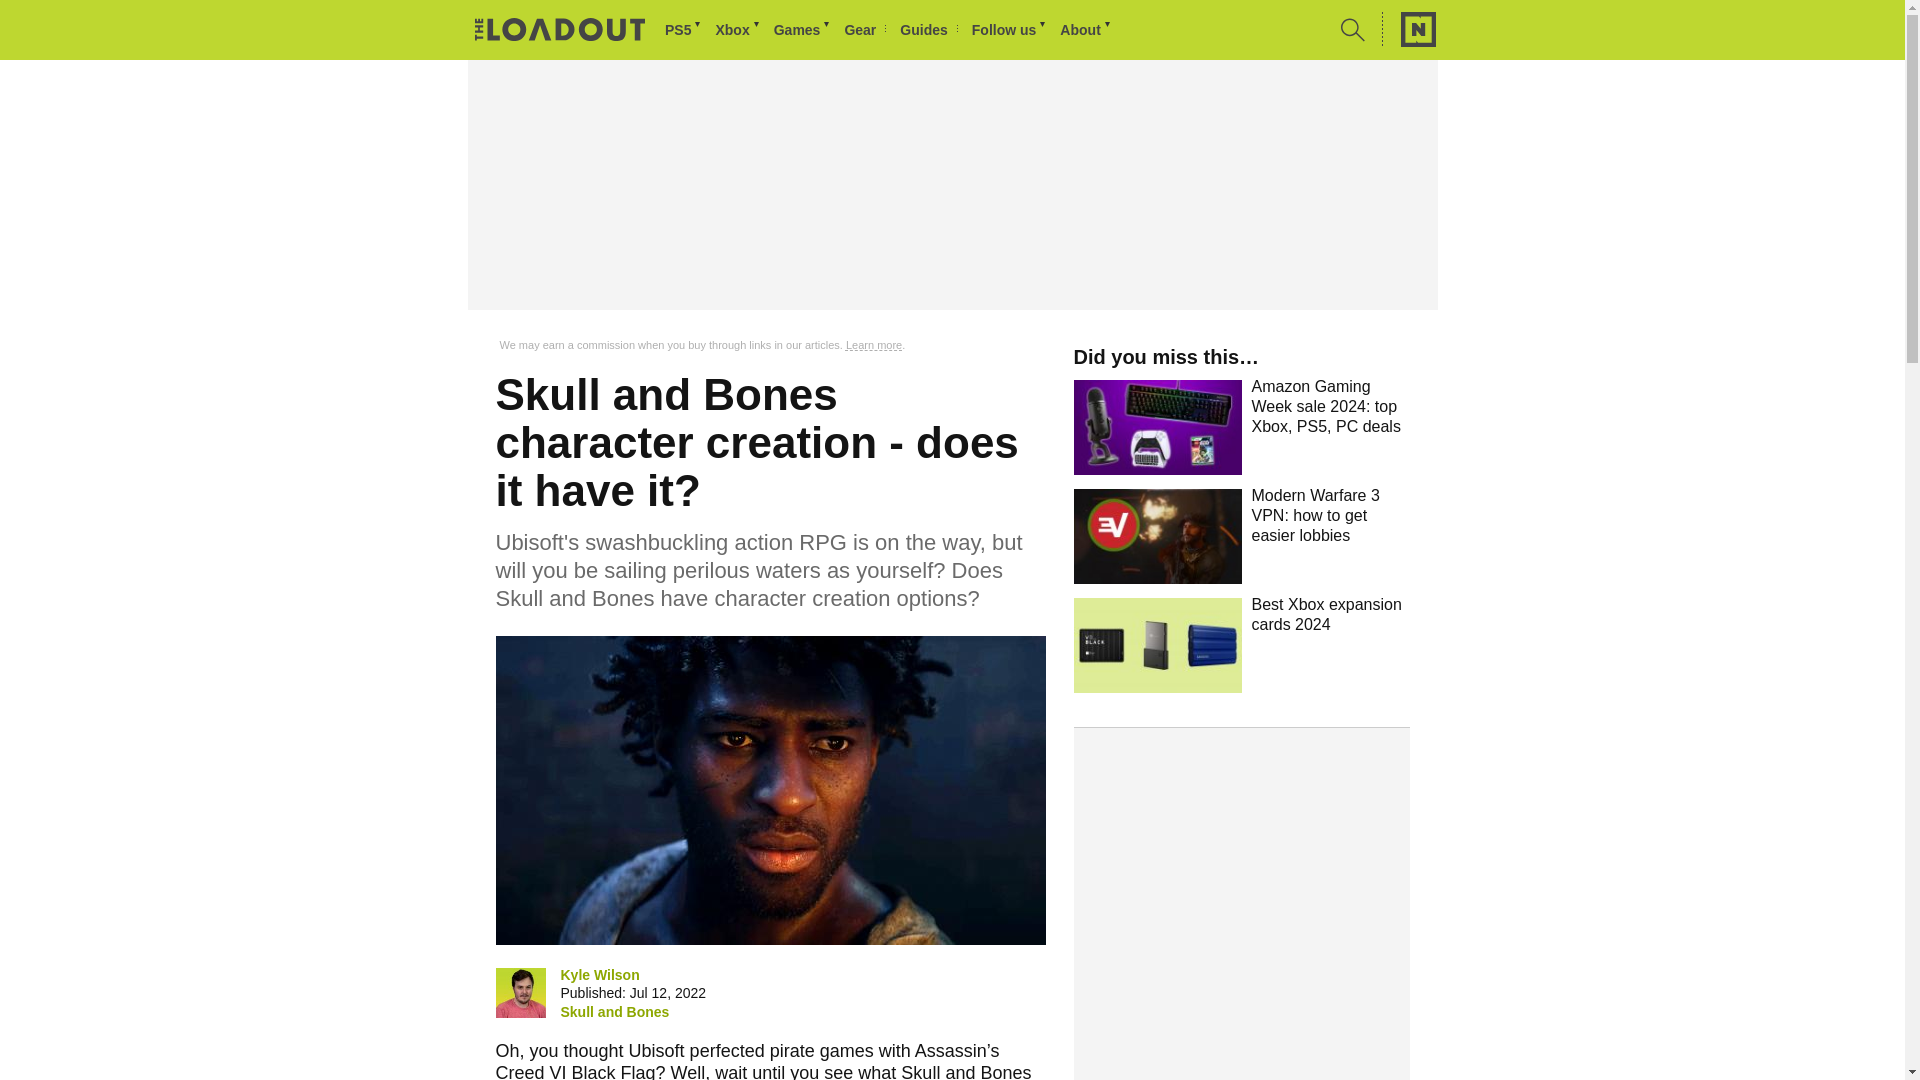  I want to click on Network N Media, so click(1409, 29).